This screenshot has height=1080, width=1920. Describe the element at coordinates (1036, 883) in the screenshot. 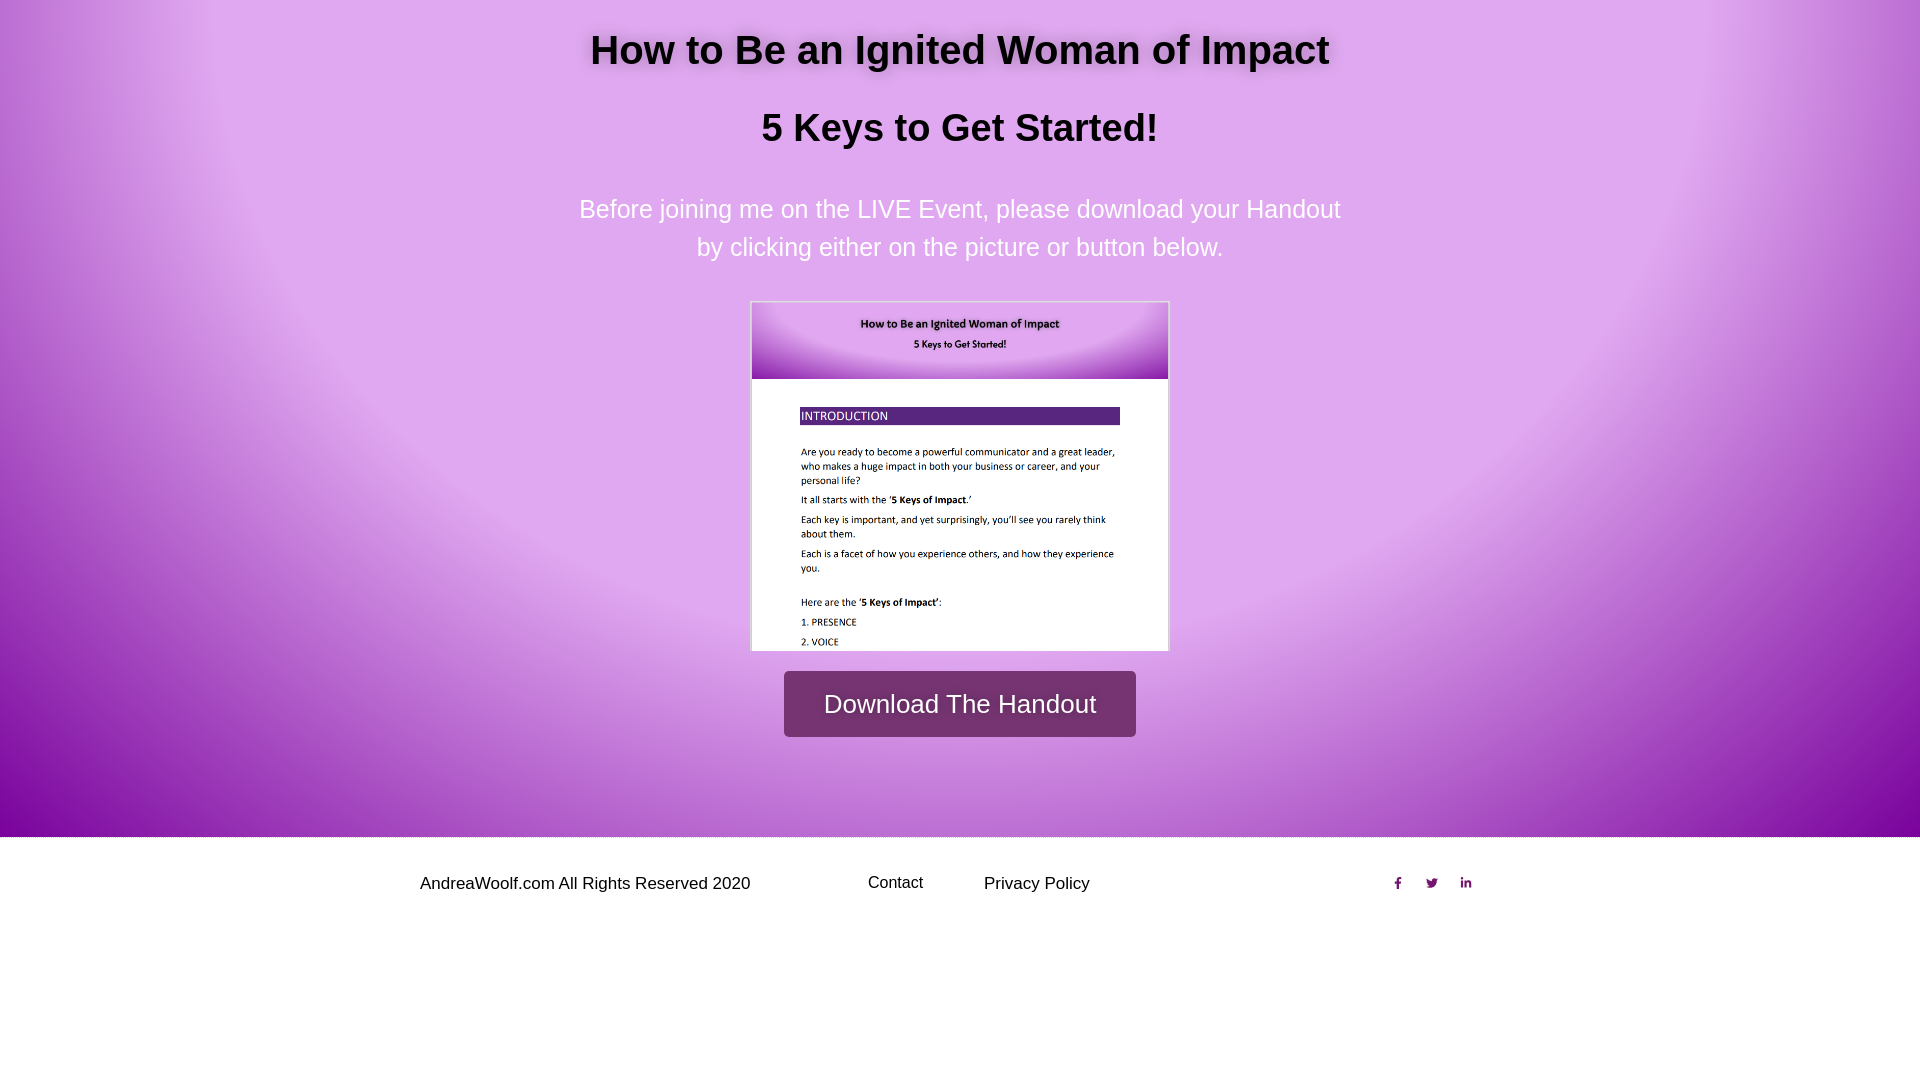

I see `Privacy Policy` at that location.